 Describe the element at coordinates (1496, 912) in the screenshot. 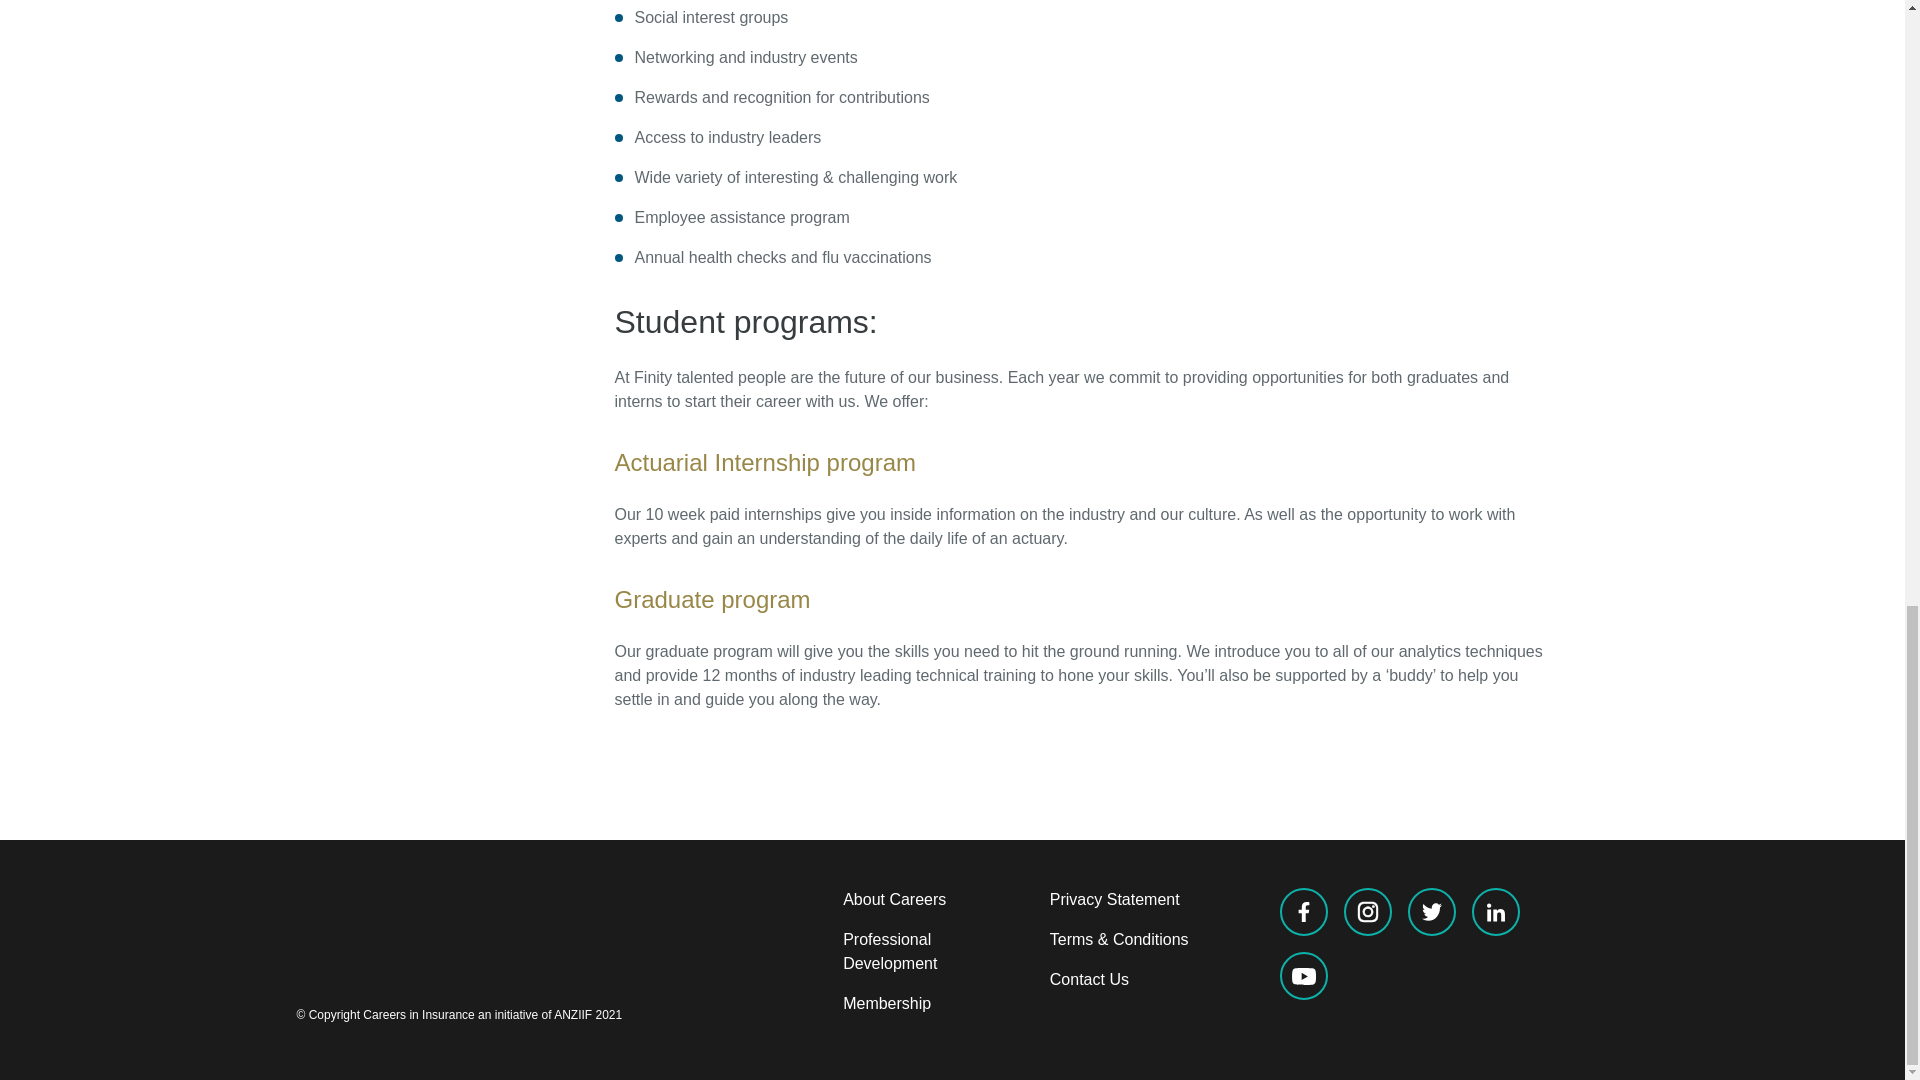

I see `LinkedIn` at that location.